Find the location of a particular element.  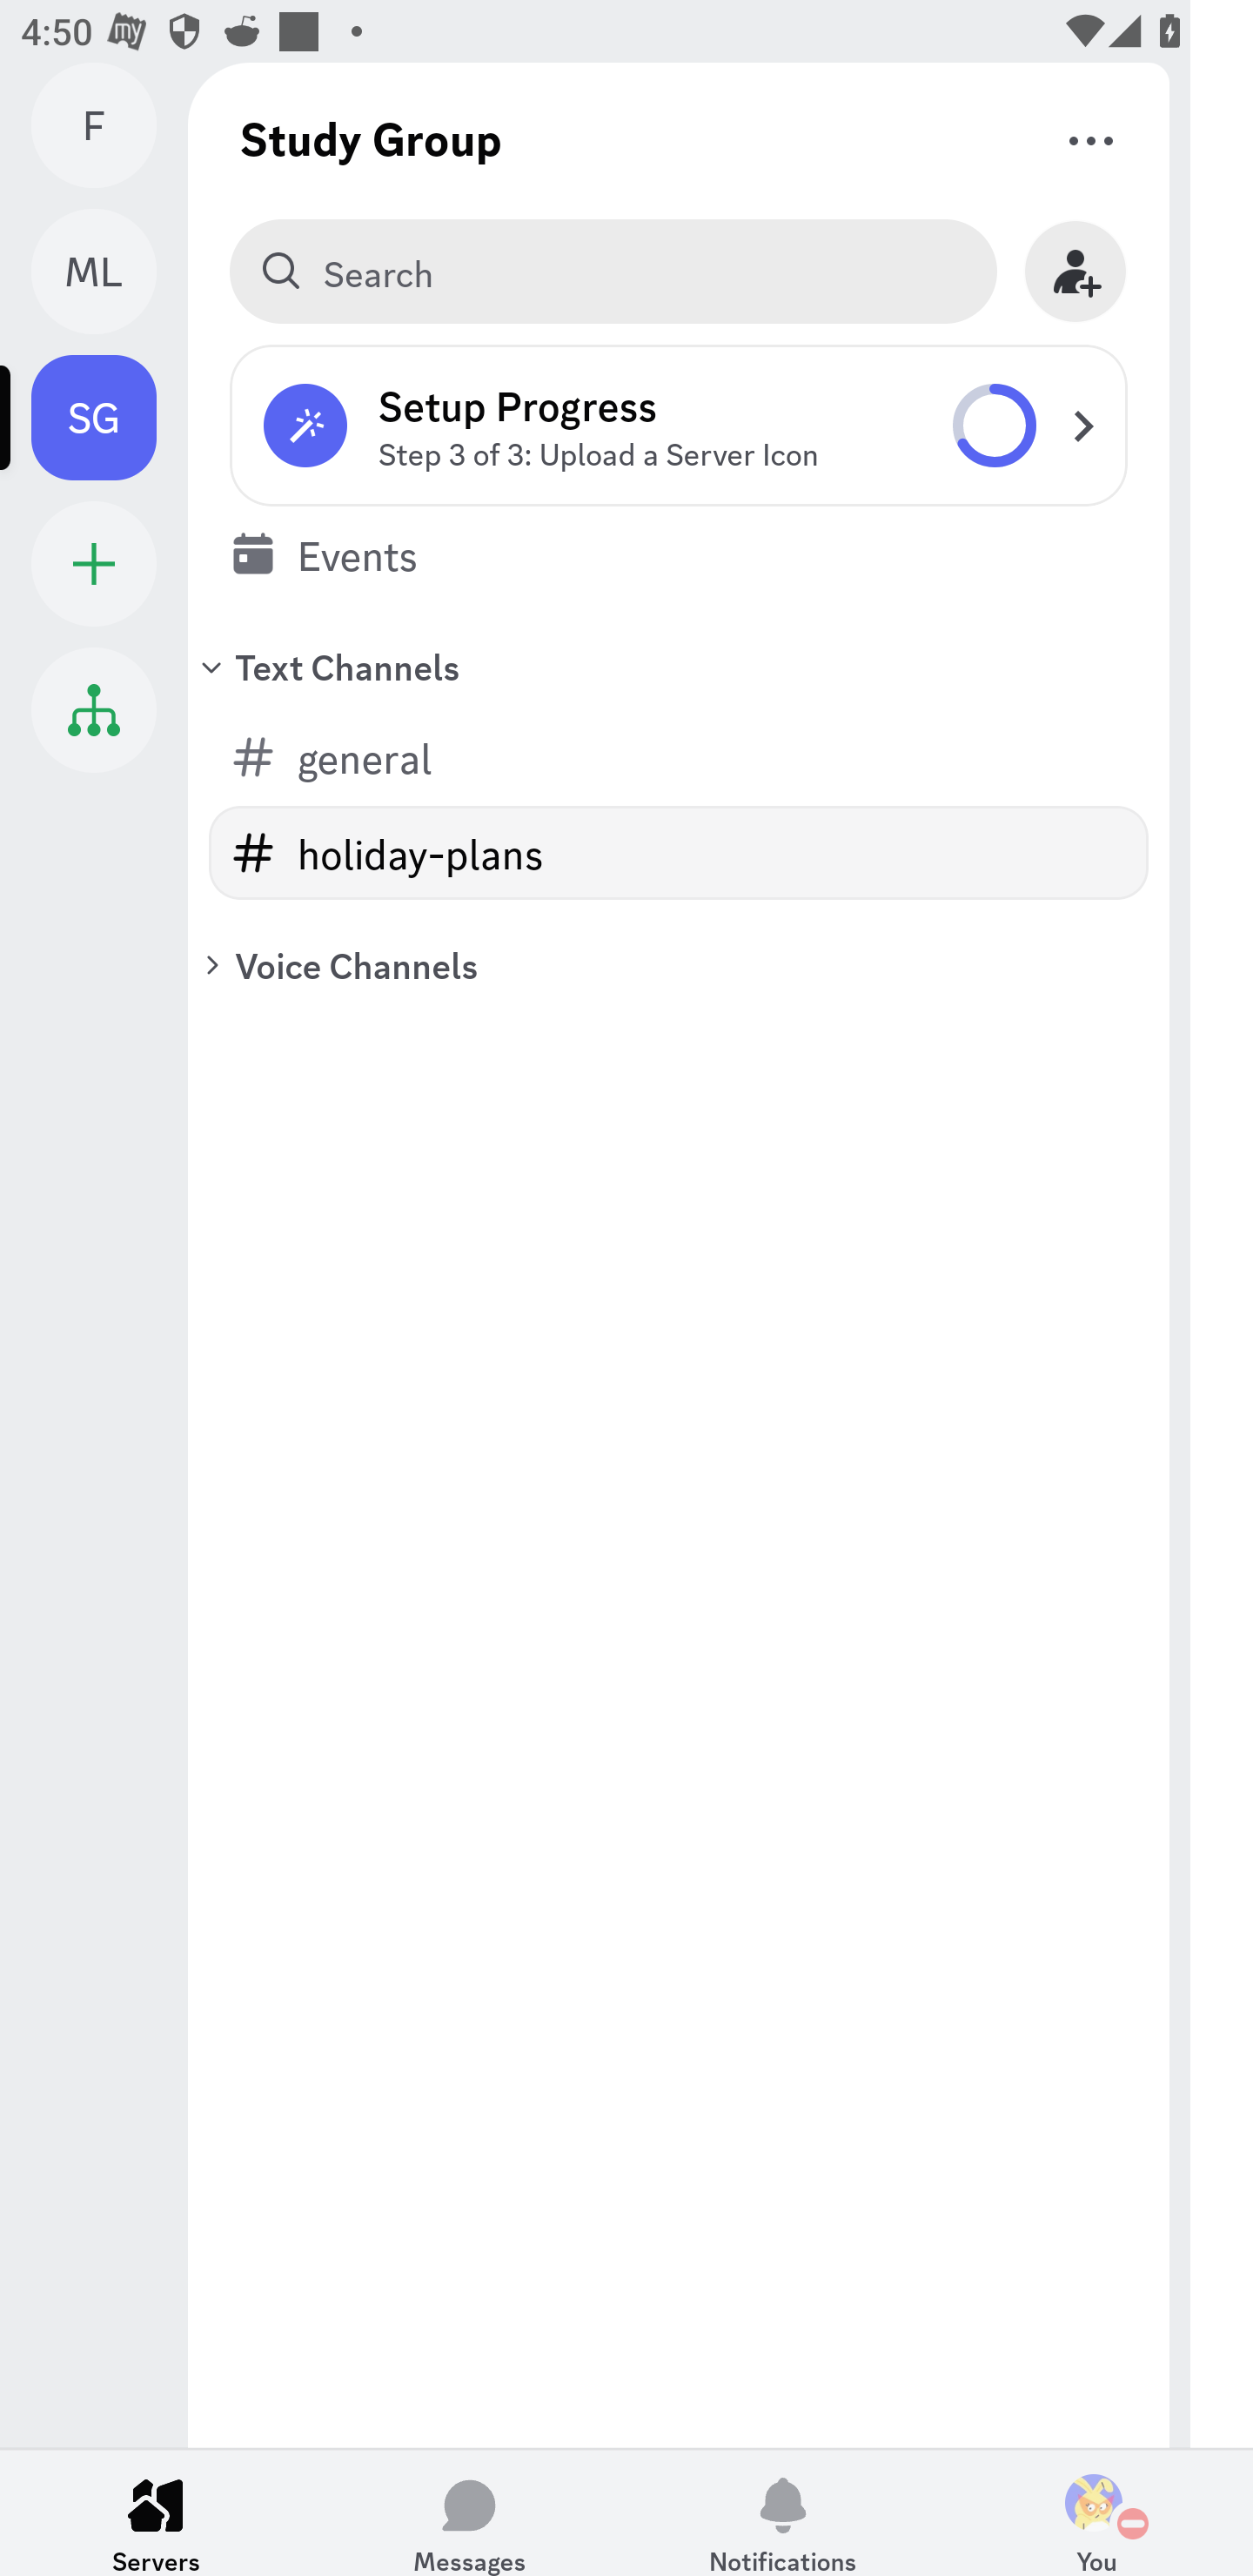

Notifications is located at coordinates (783, 2512).